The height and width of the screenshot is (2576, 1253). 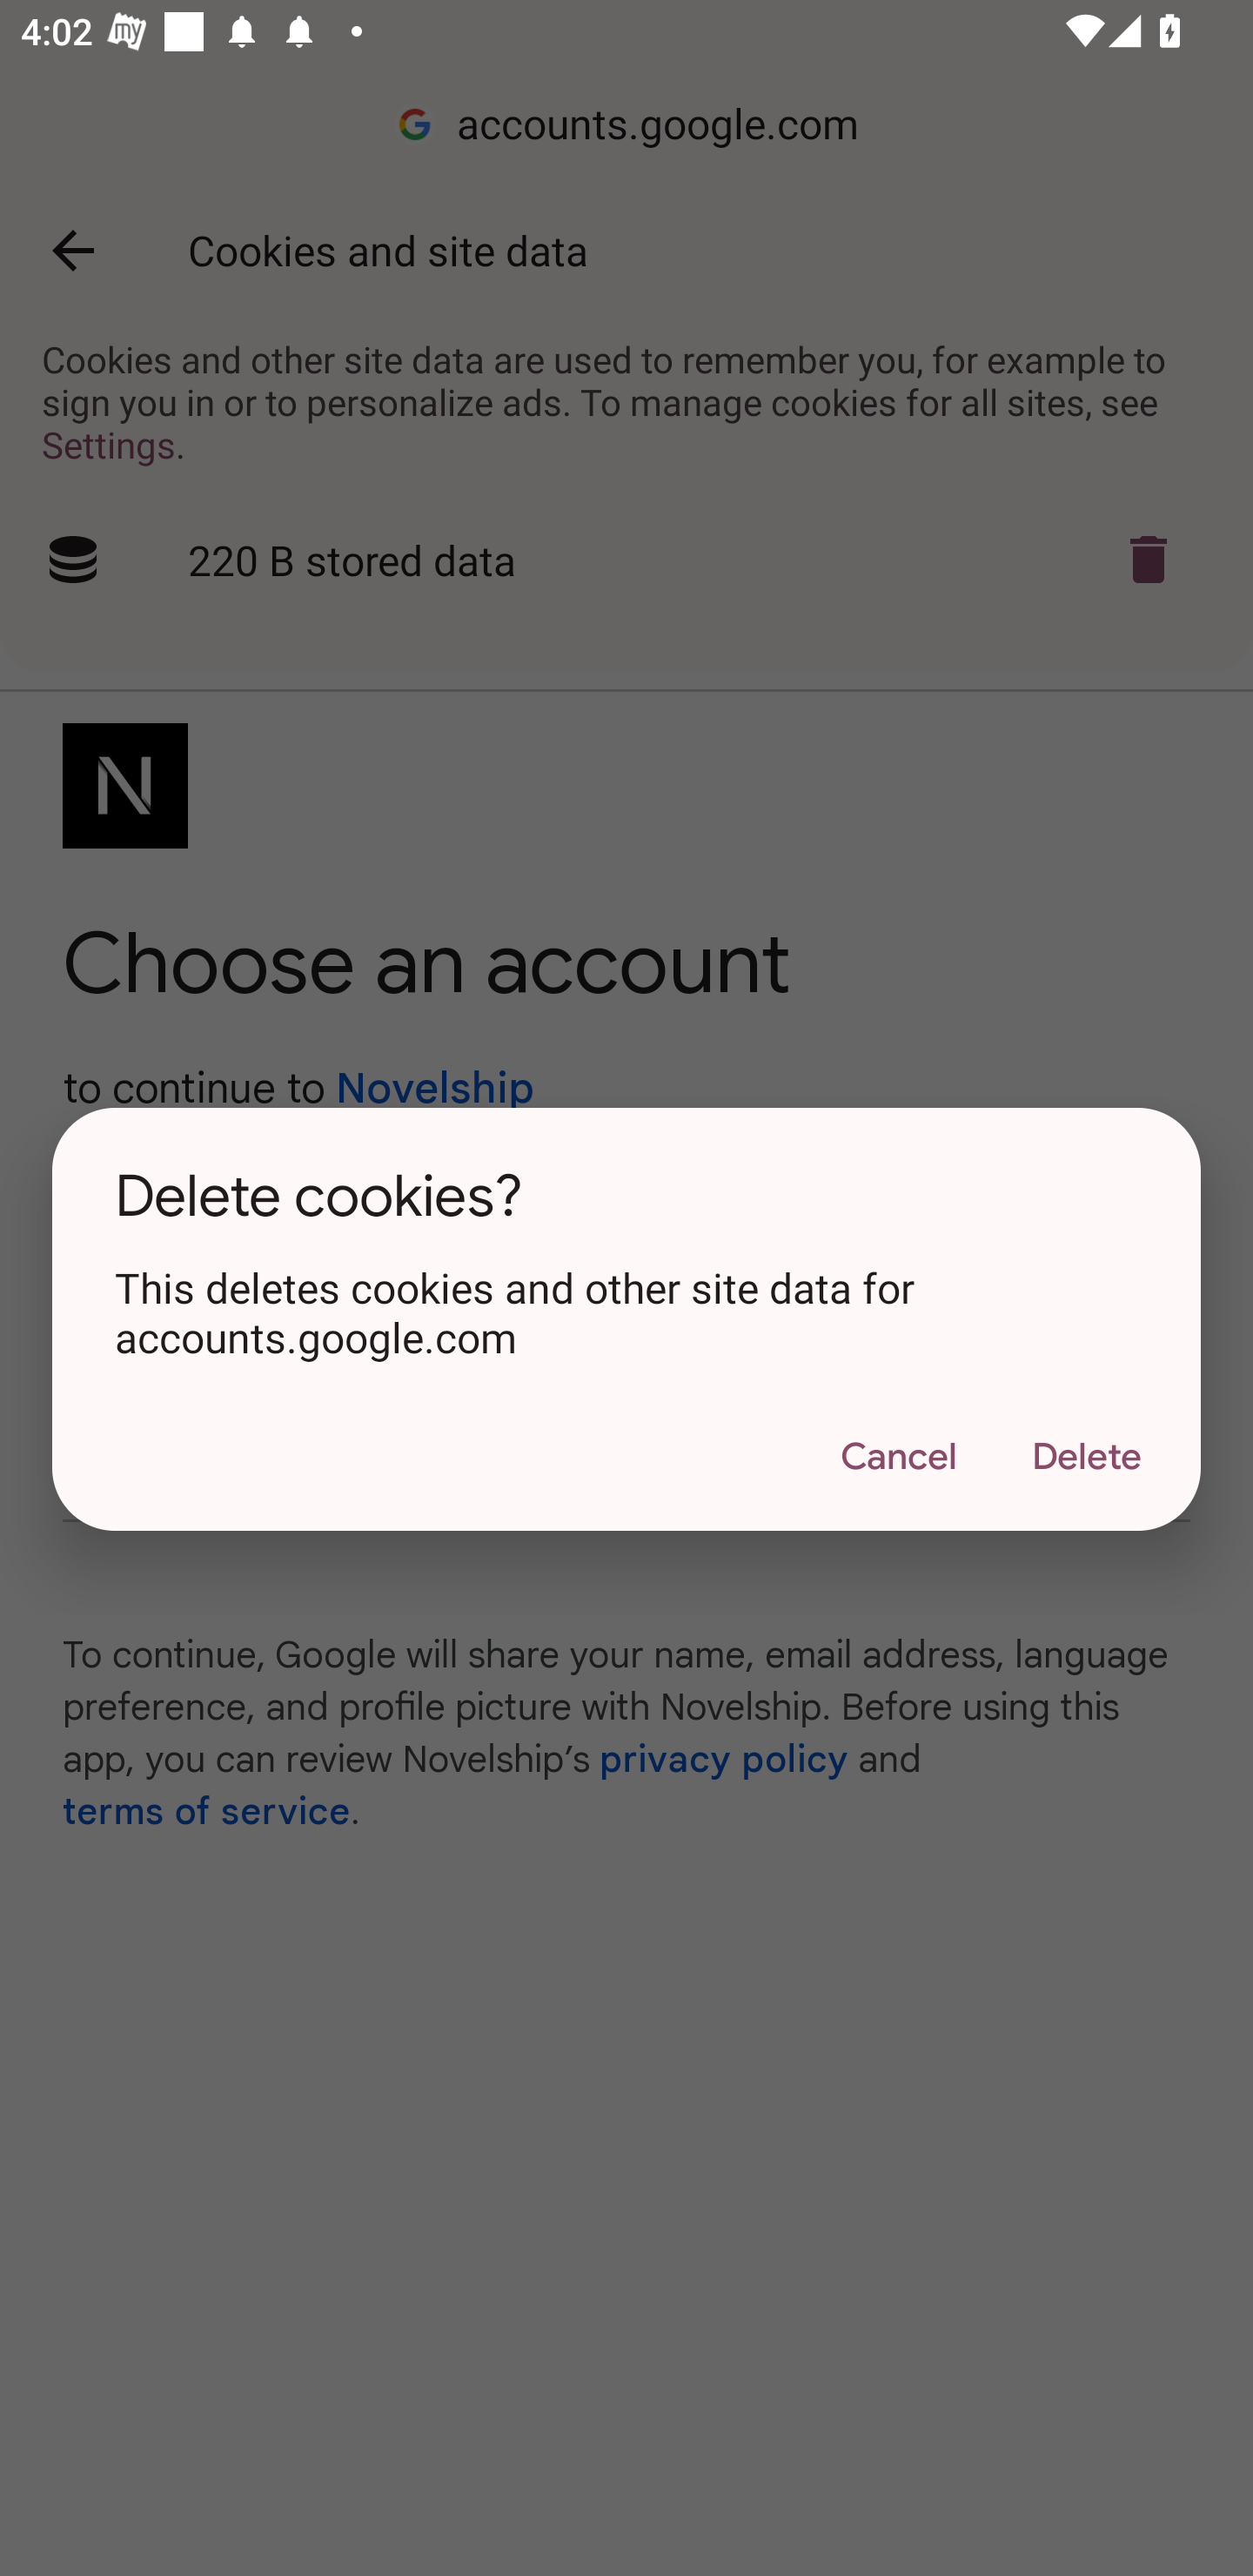 What do you see at coordinates (898, 1458) in the screenshot?
I see `Cancel` at bounding box center [898, 1458].